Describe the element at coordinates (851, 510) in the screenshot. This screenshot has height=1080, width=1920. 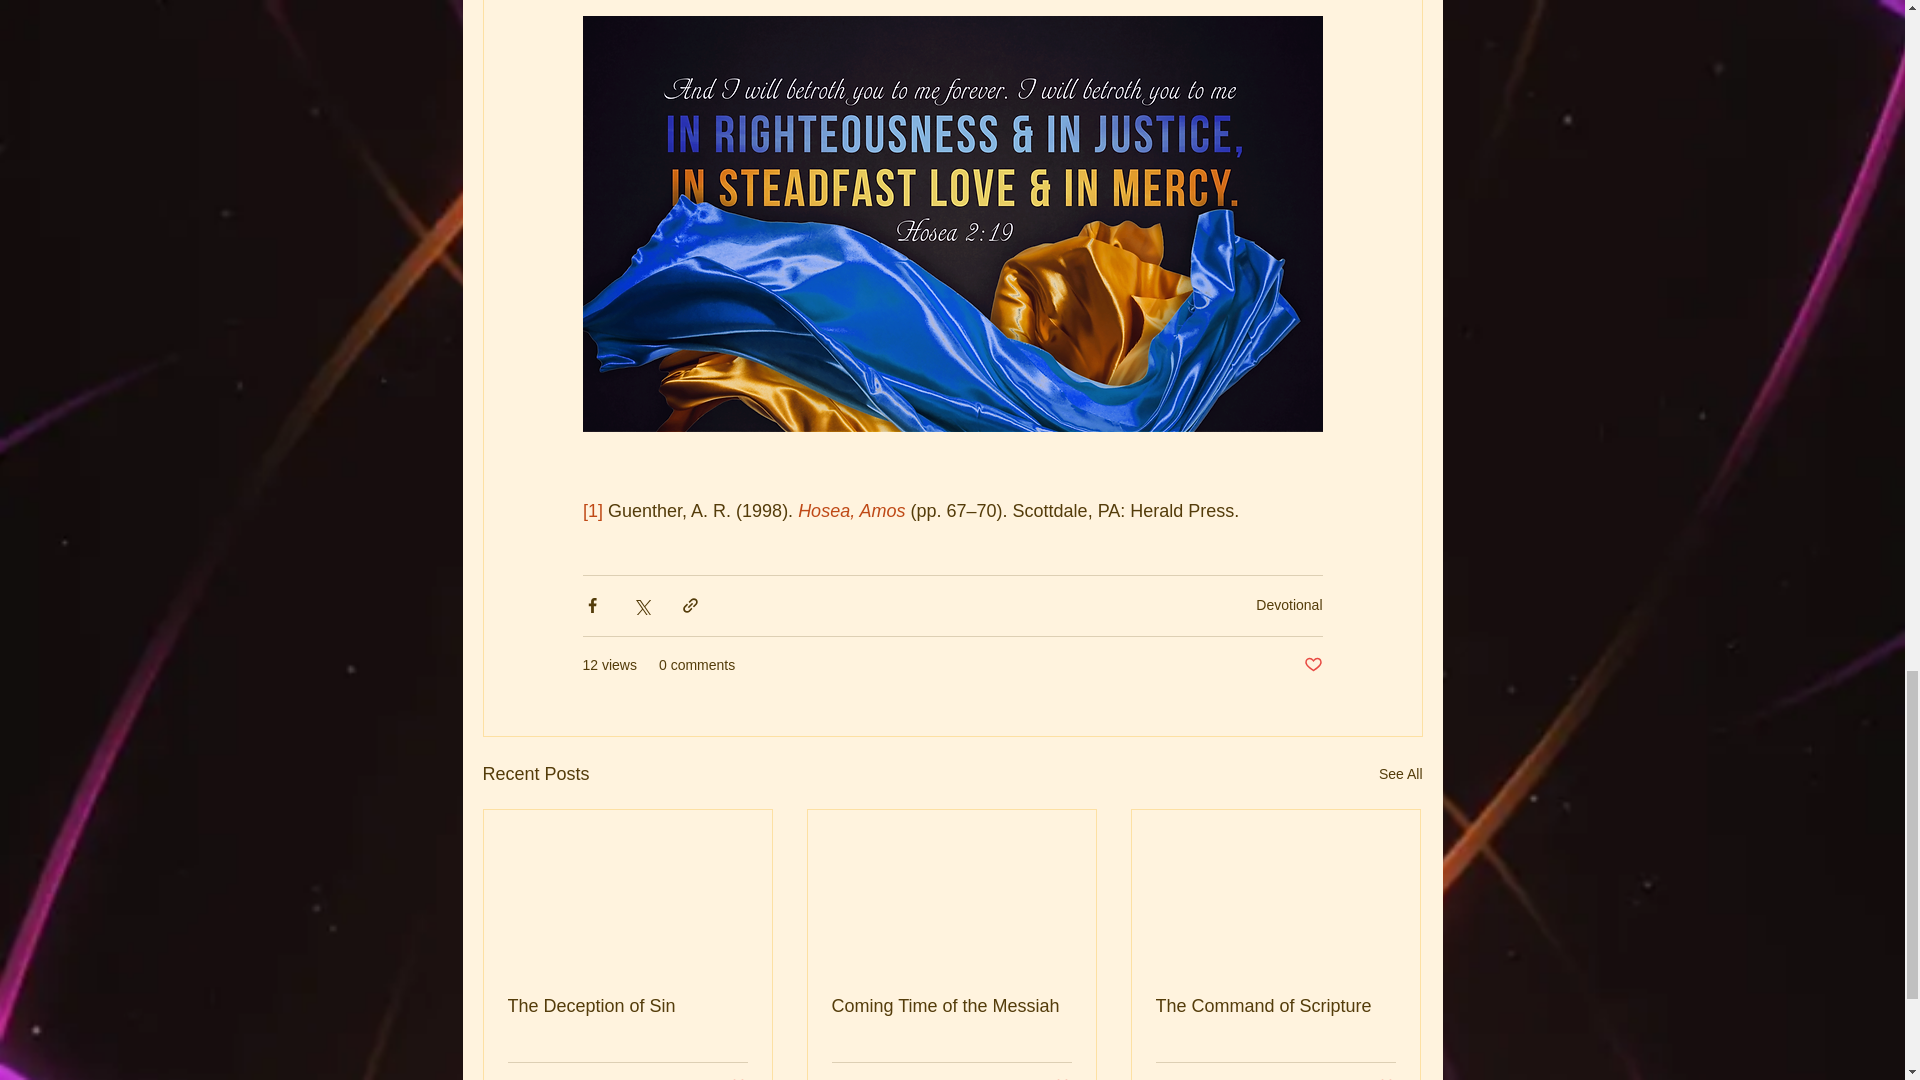
I see `Hosea, Amos` at that location.